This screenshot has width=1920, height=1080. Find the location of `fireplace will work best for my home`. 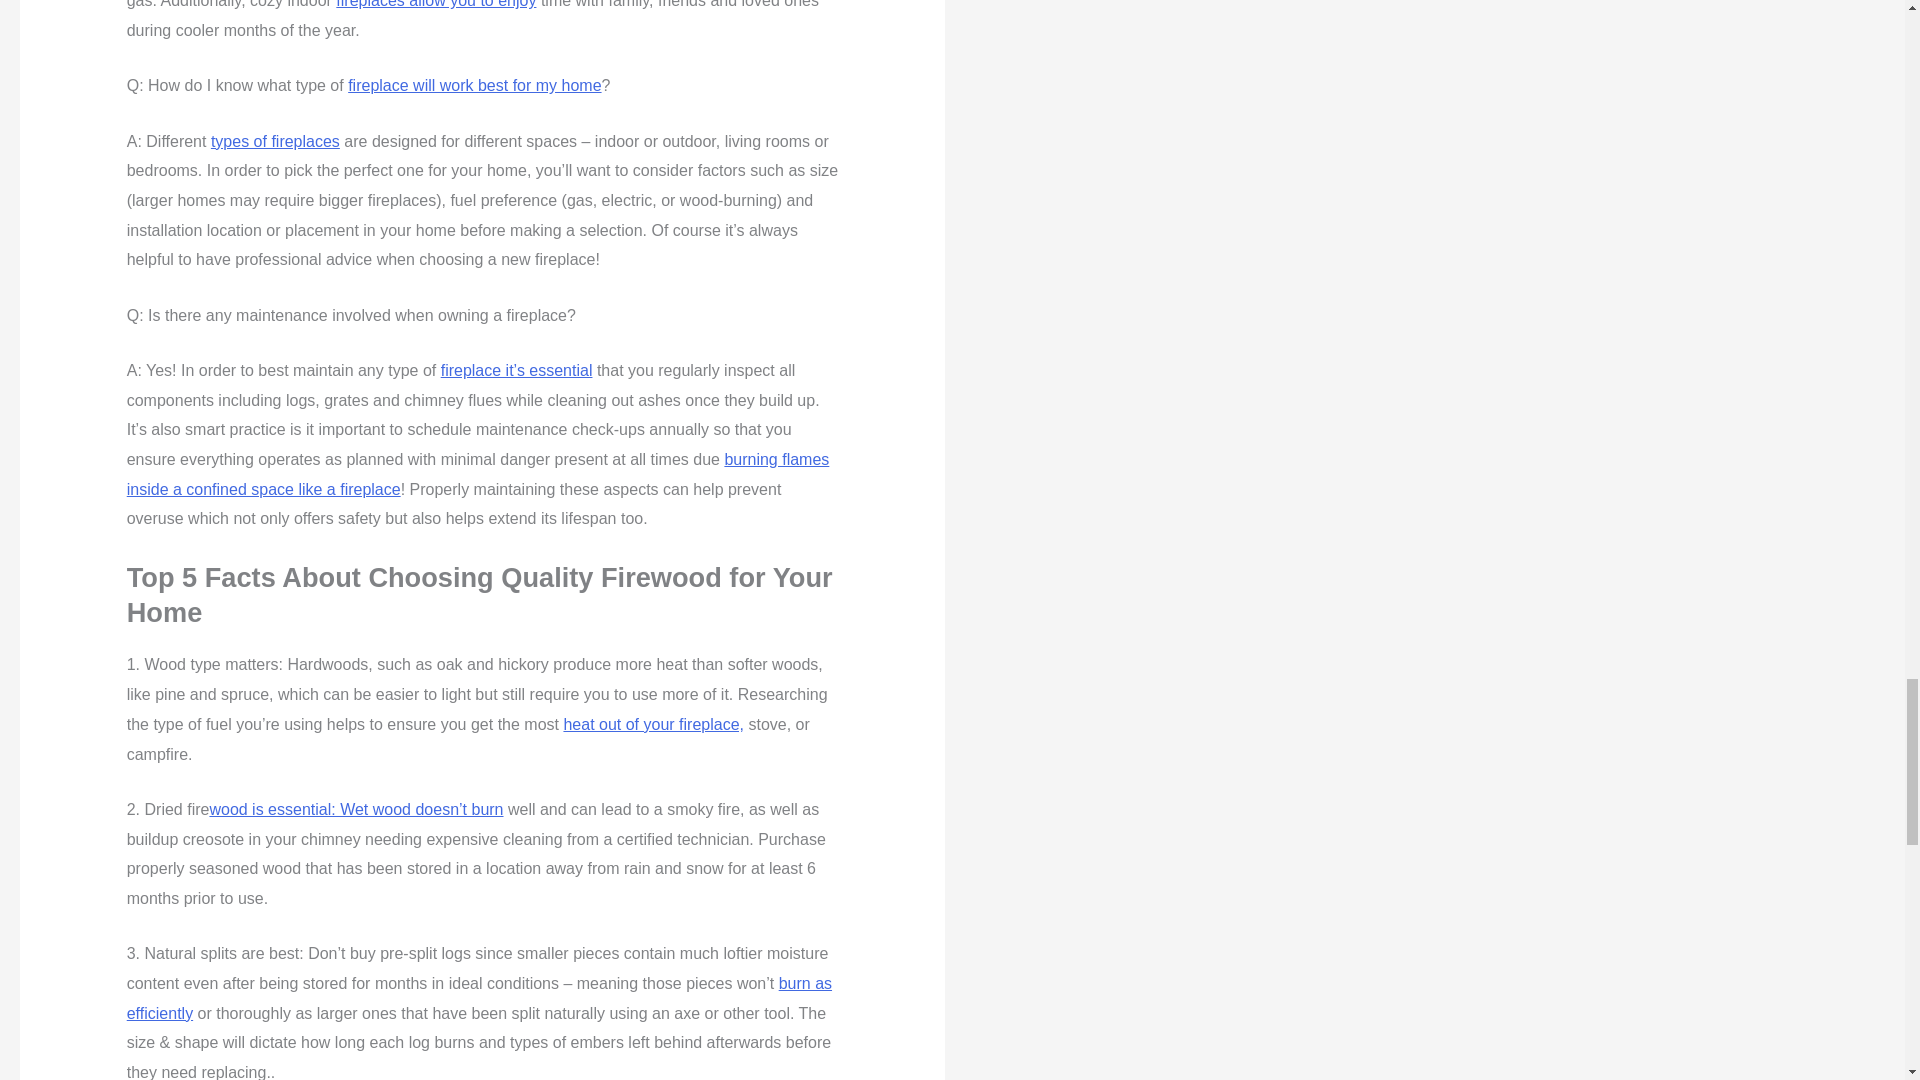

fireplace will work best for my home is located at coordinates (474, 84).